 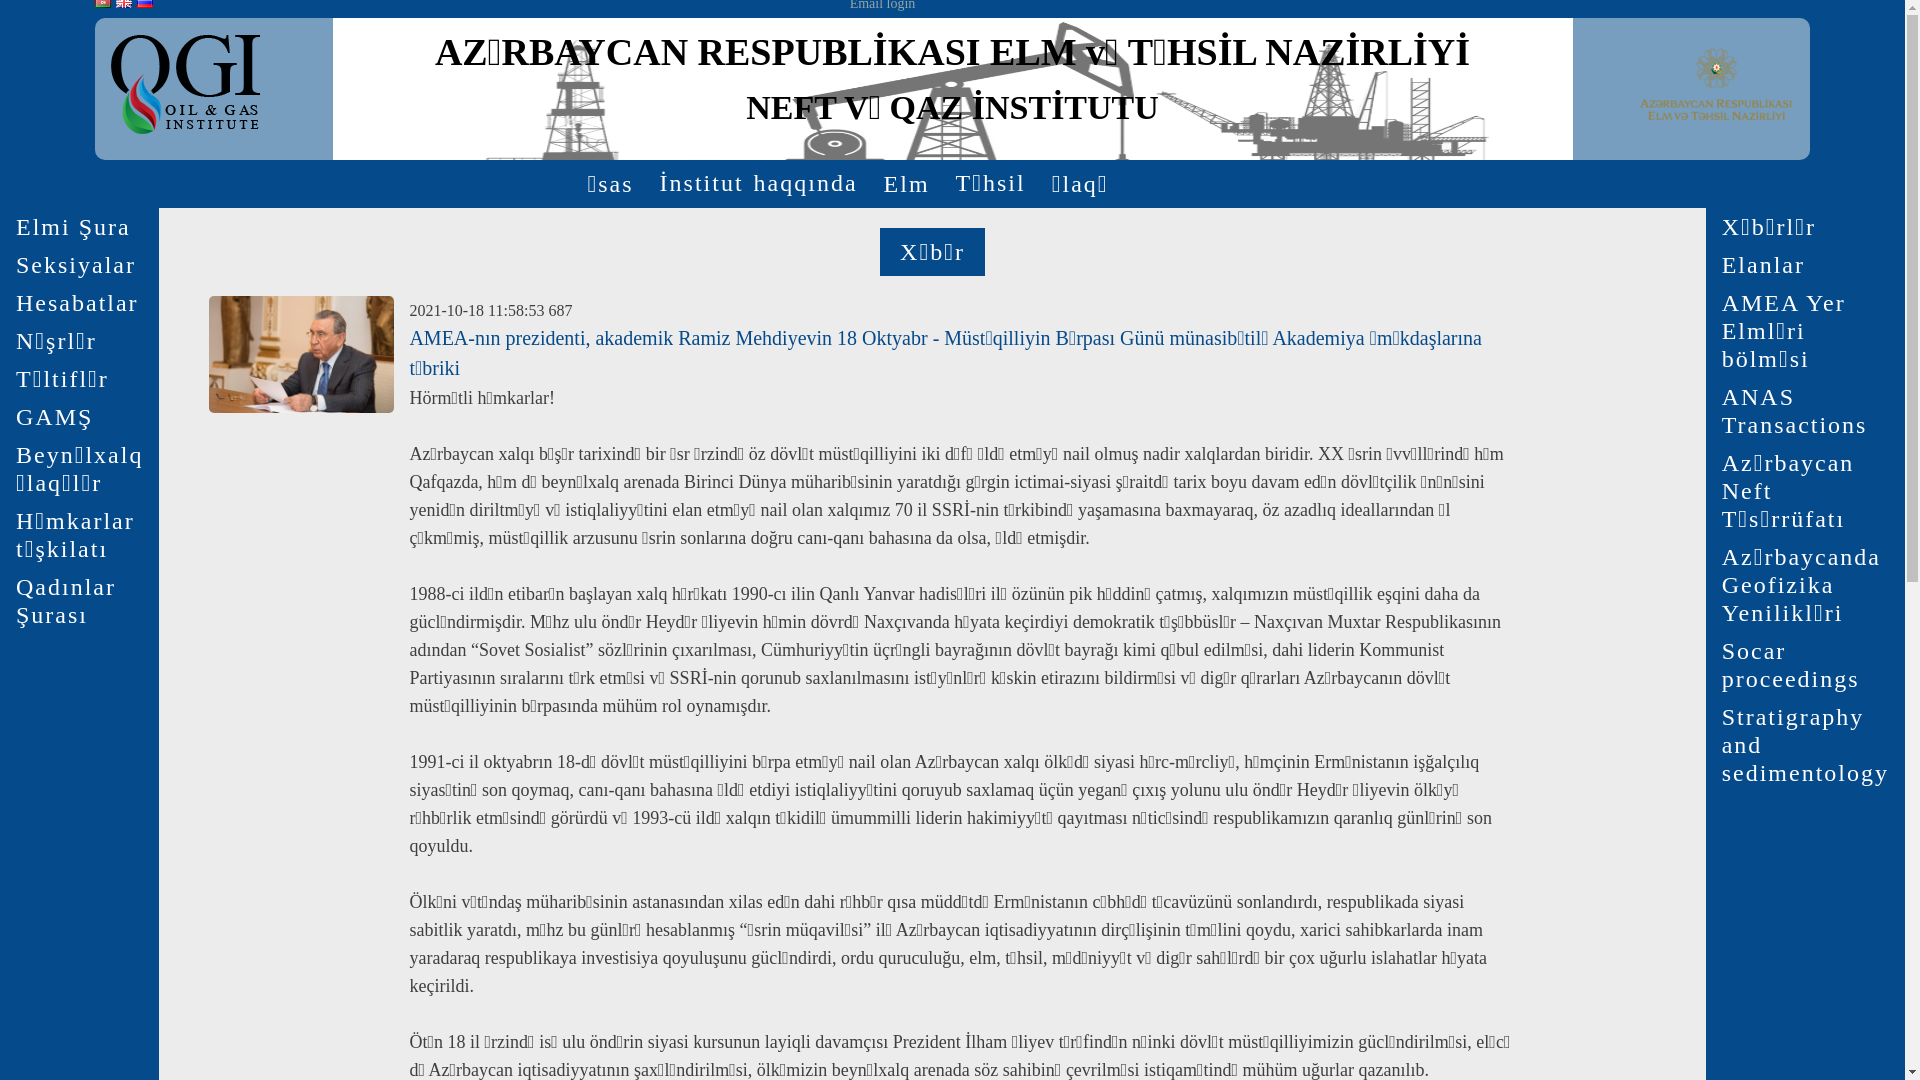 I want to click on Elanlar, so click(x=1764, y=265).